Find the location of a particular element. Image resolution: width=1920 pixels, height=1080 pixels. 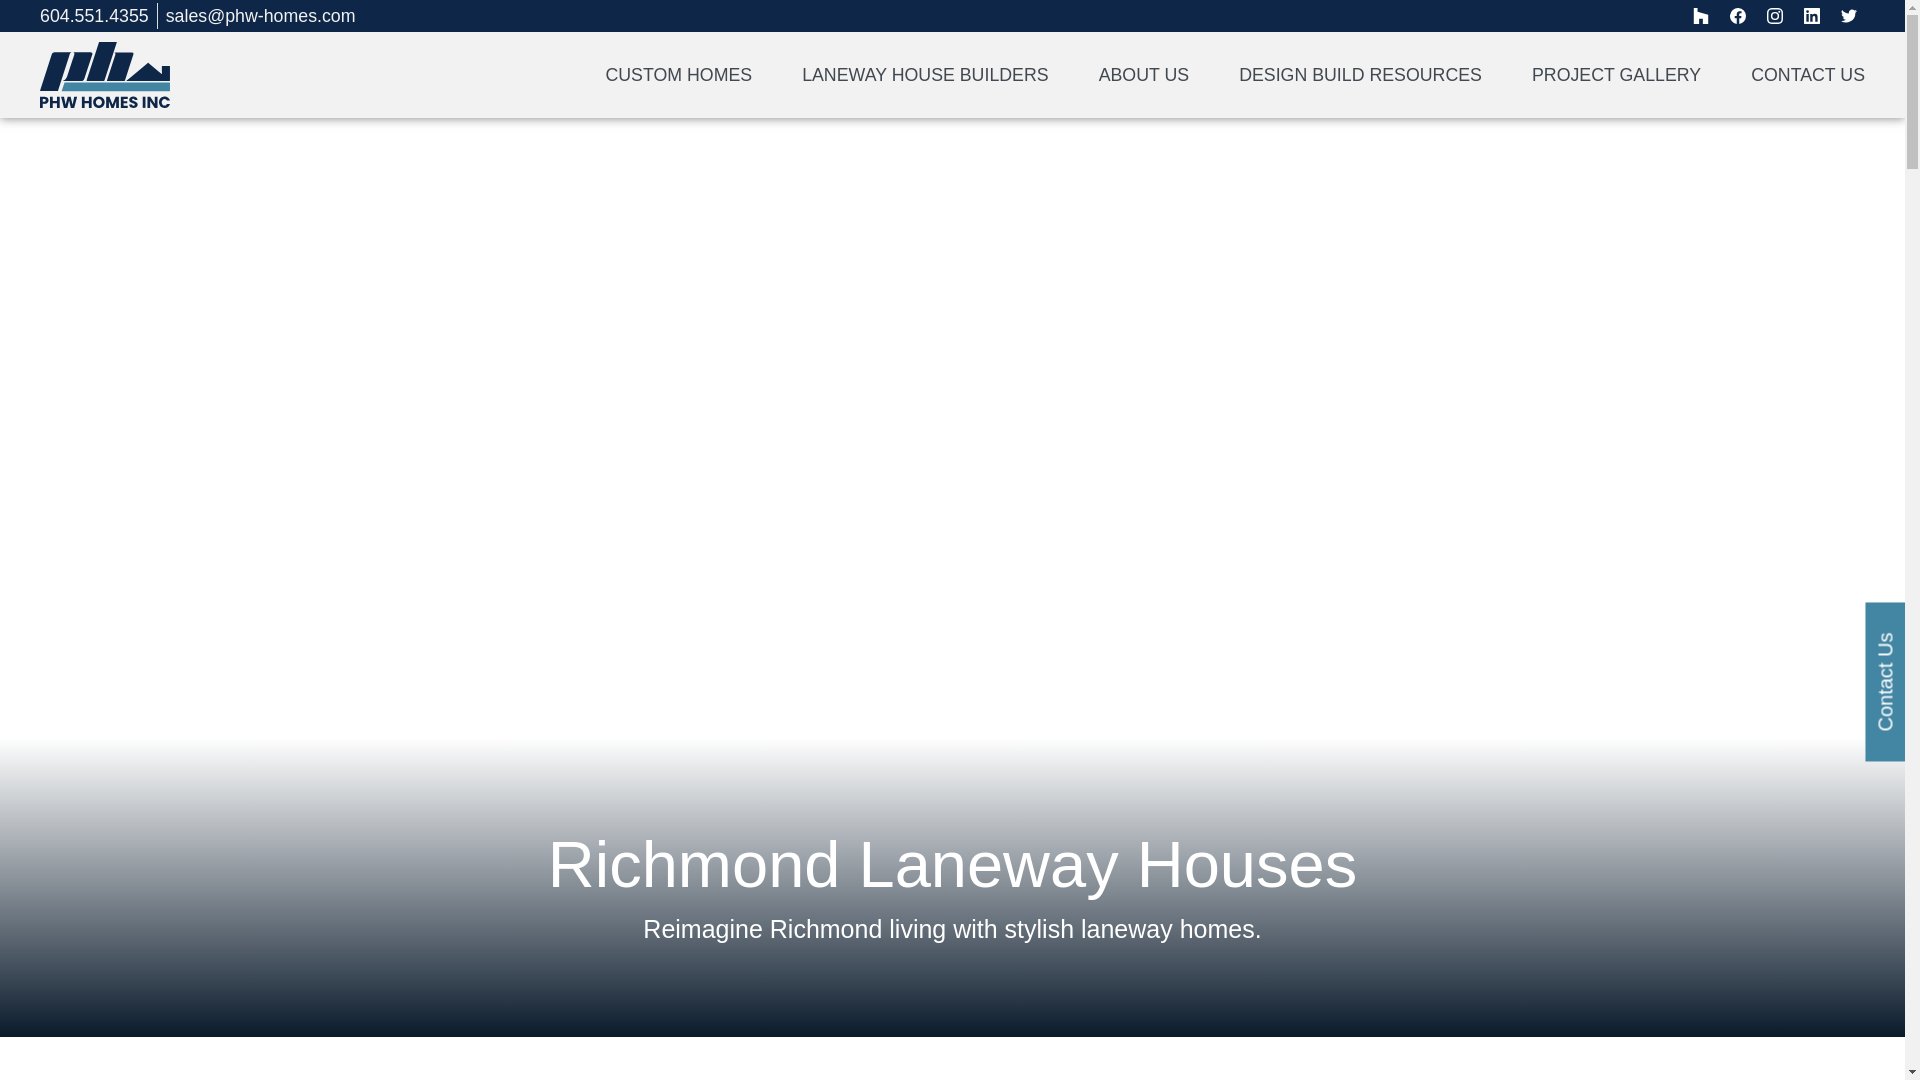

DESIGN BUILD RESOURCES is located at coordinates (1360, 74).